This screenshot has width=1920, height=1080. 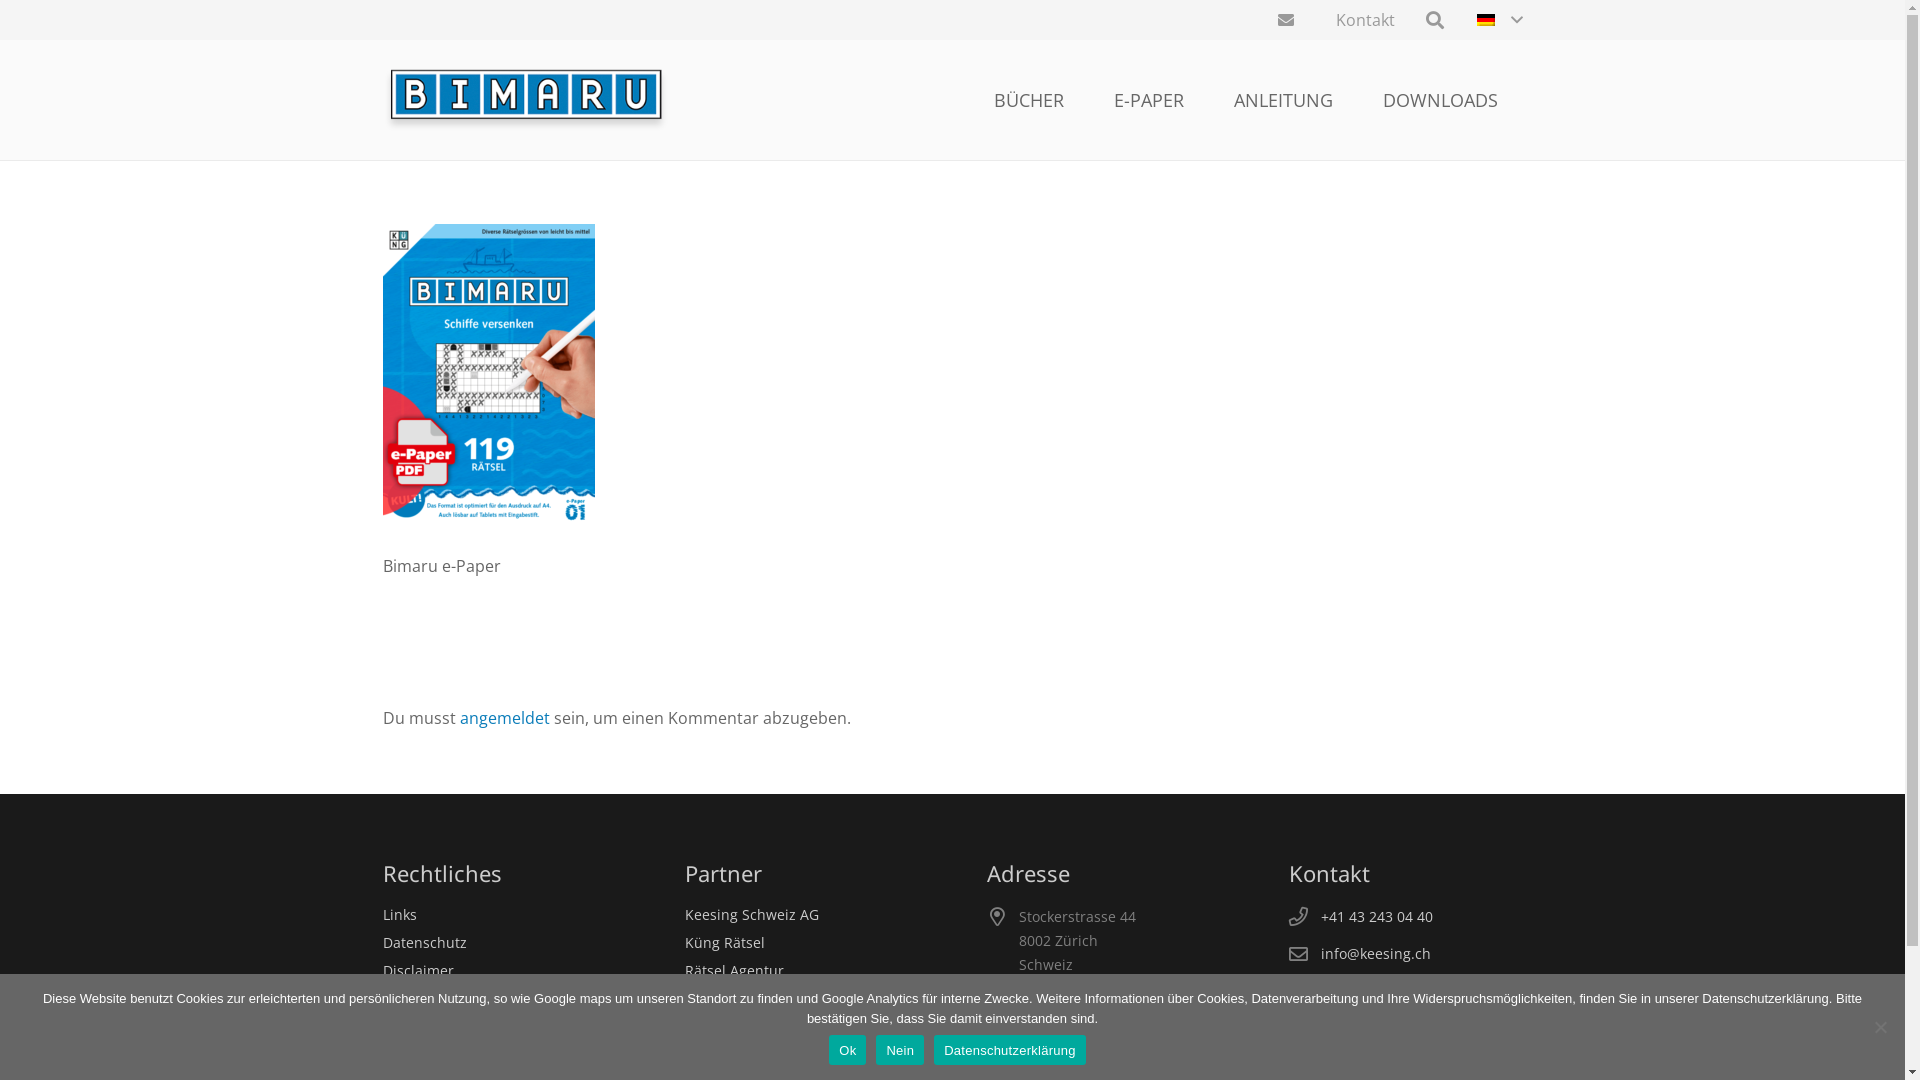 I want to click on angemeldet, so click(x=505, y=718).